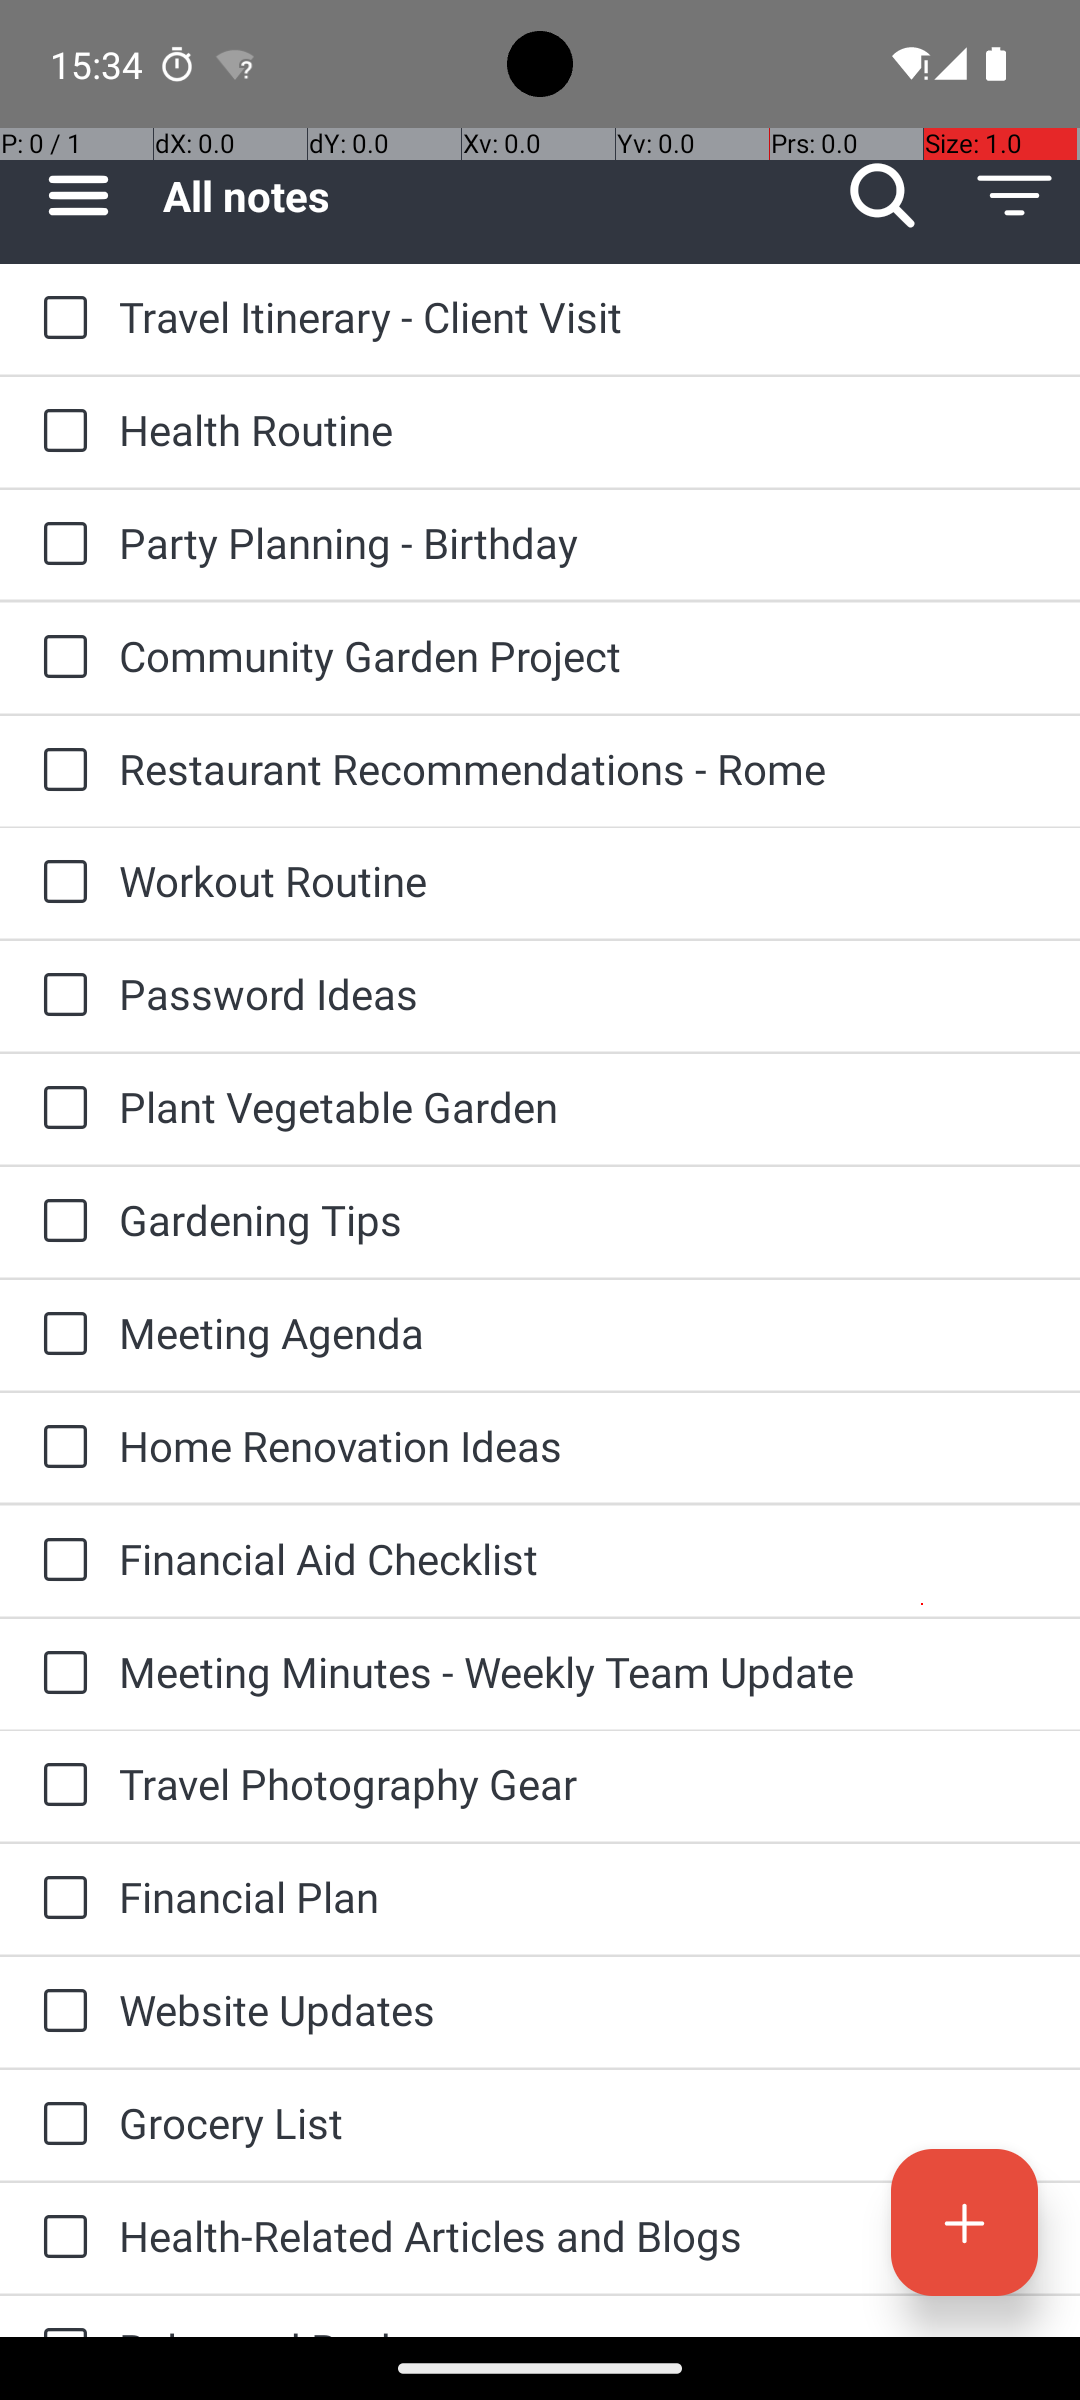 The width and height of the screenshot is (1080, 2400). I want to click on to-do: Health Routine, so click(60, 432).